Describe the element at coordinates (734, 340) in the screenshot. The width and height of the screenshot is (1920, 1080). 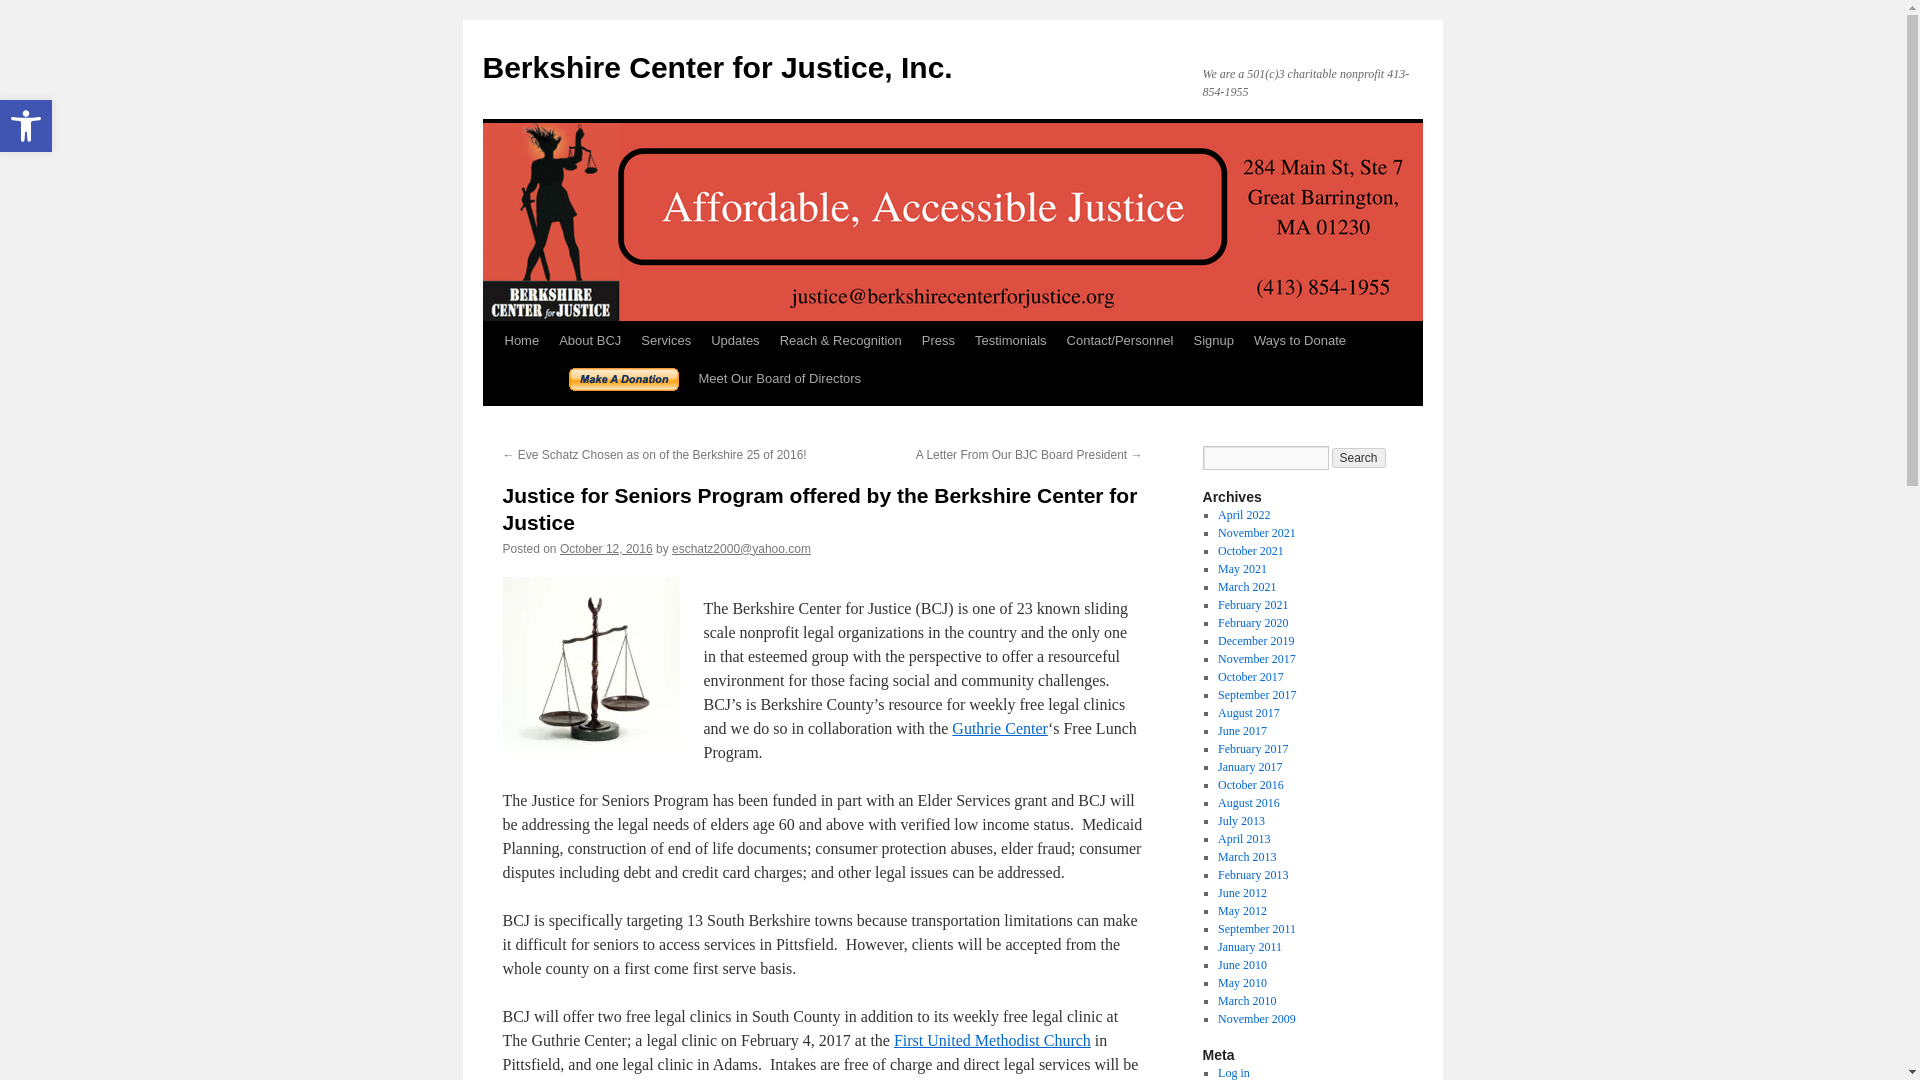
I see `October 12, 2016` at that location.